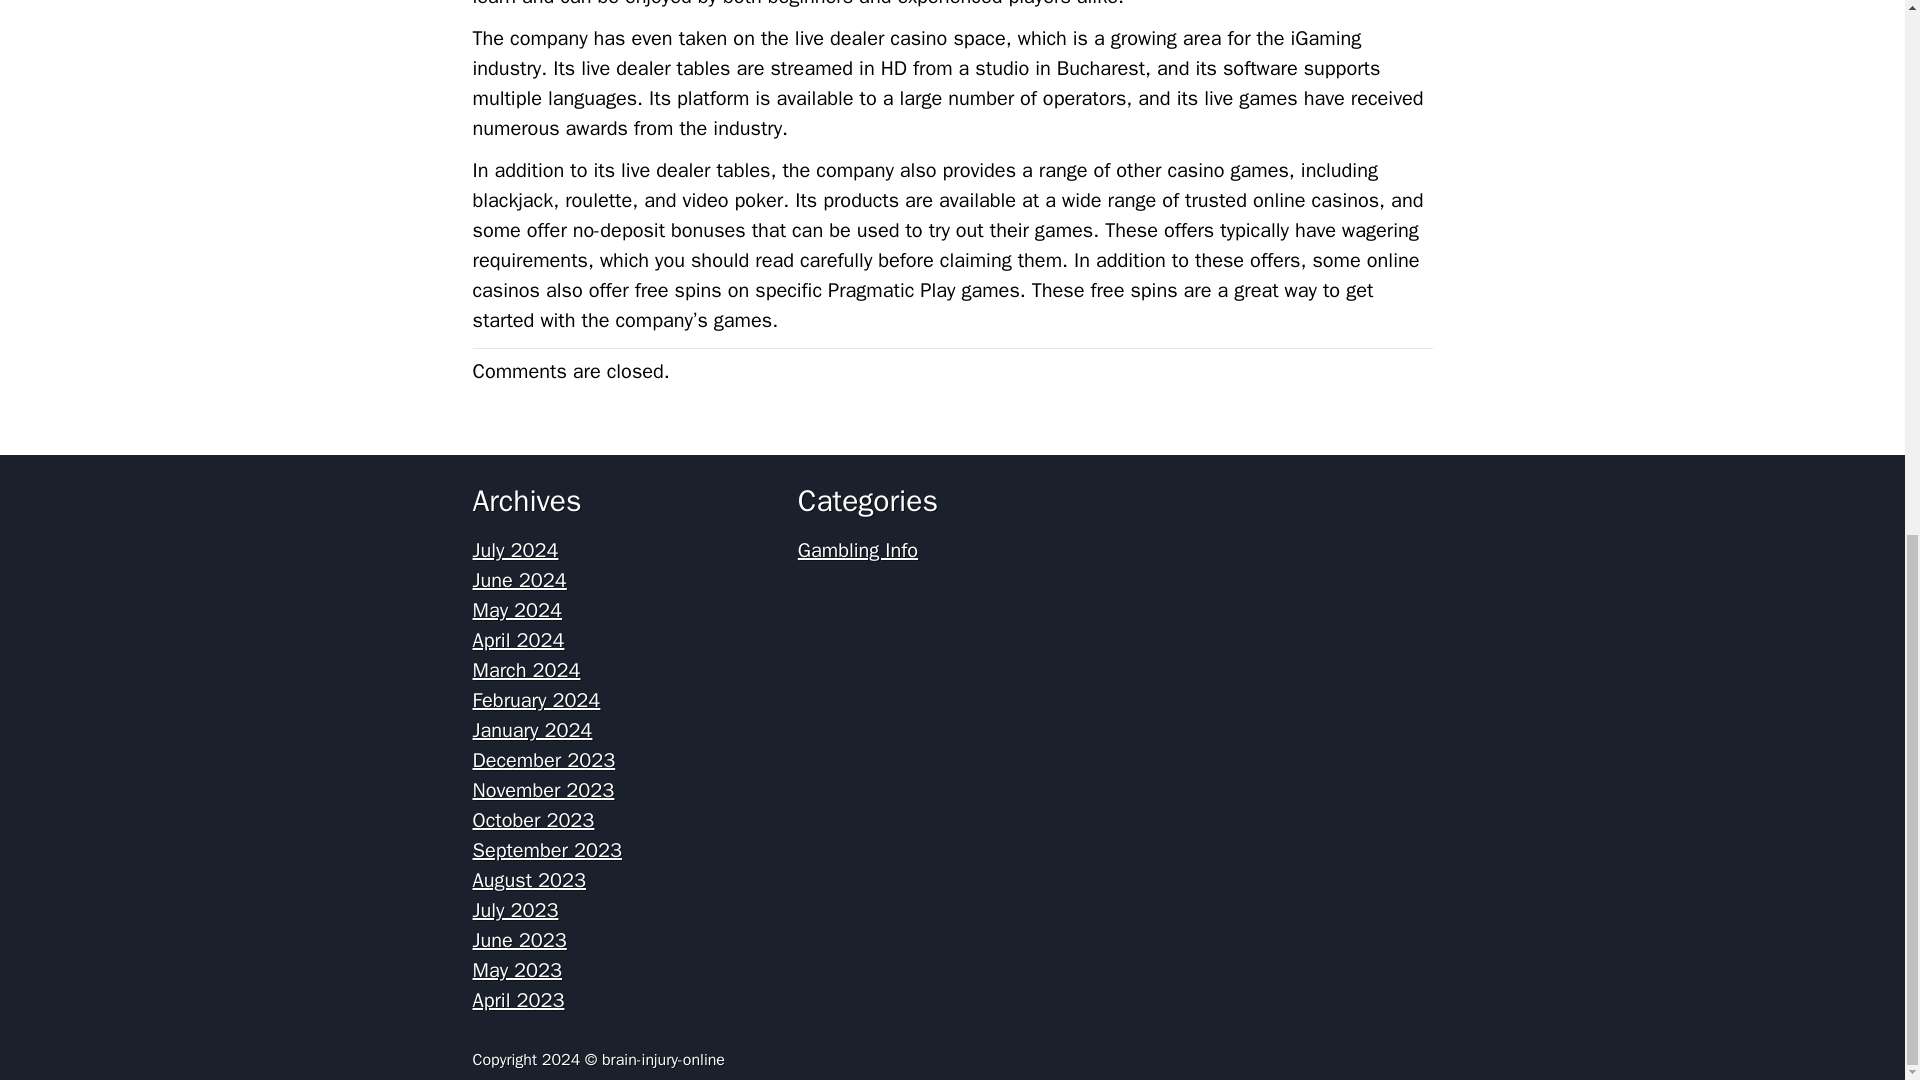  I want to click on April 2023, so click(518, 1000).